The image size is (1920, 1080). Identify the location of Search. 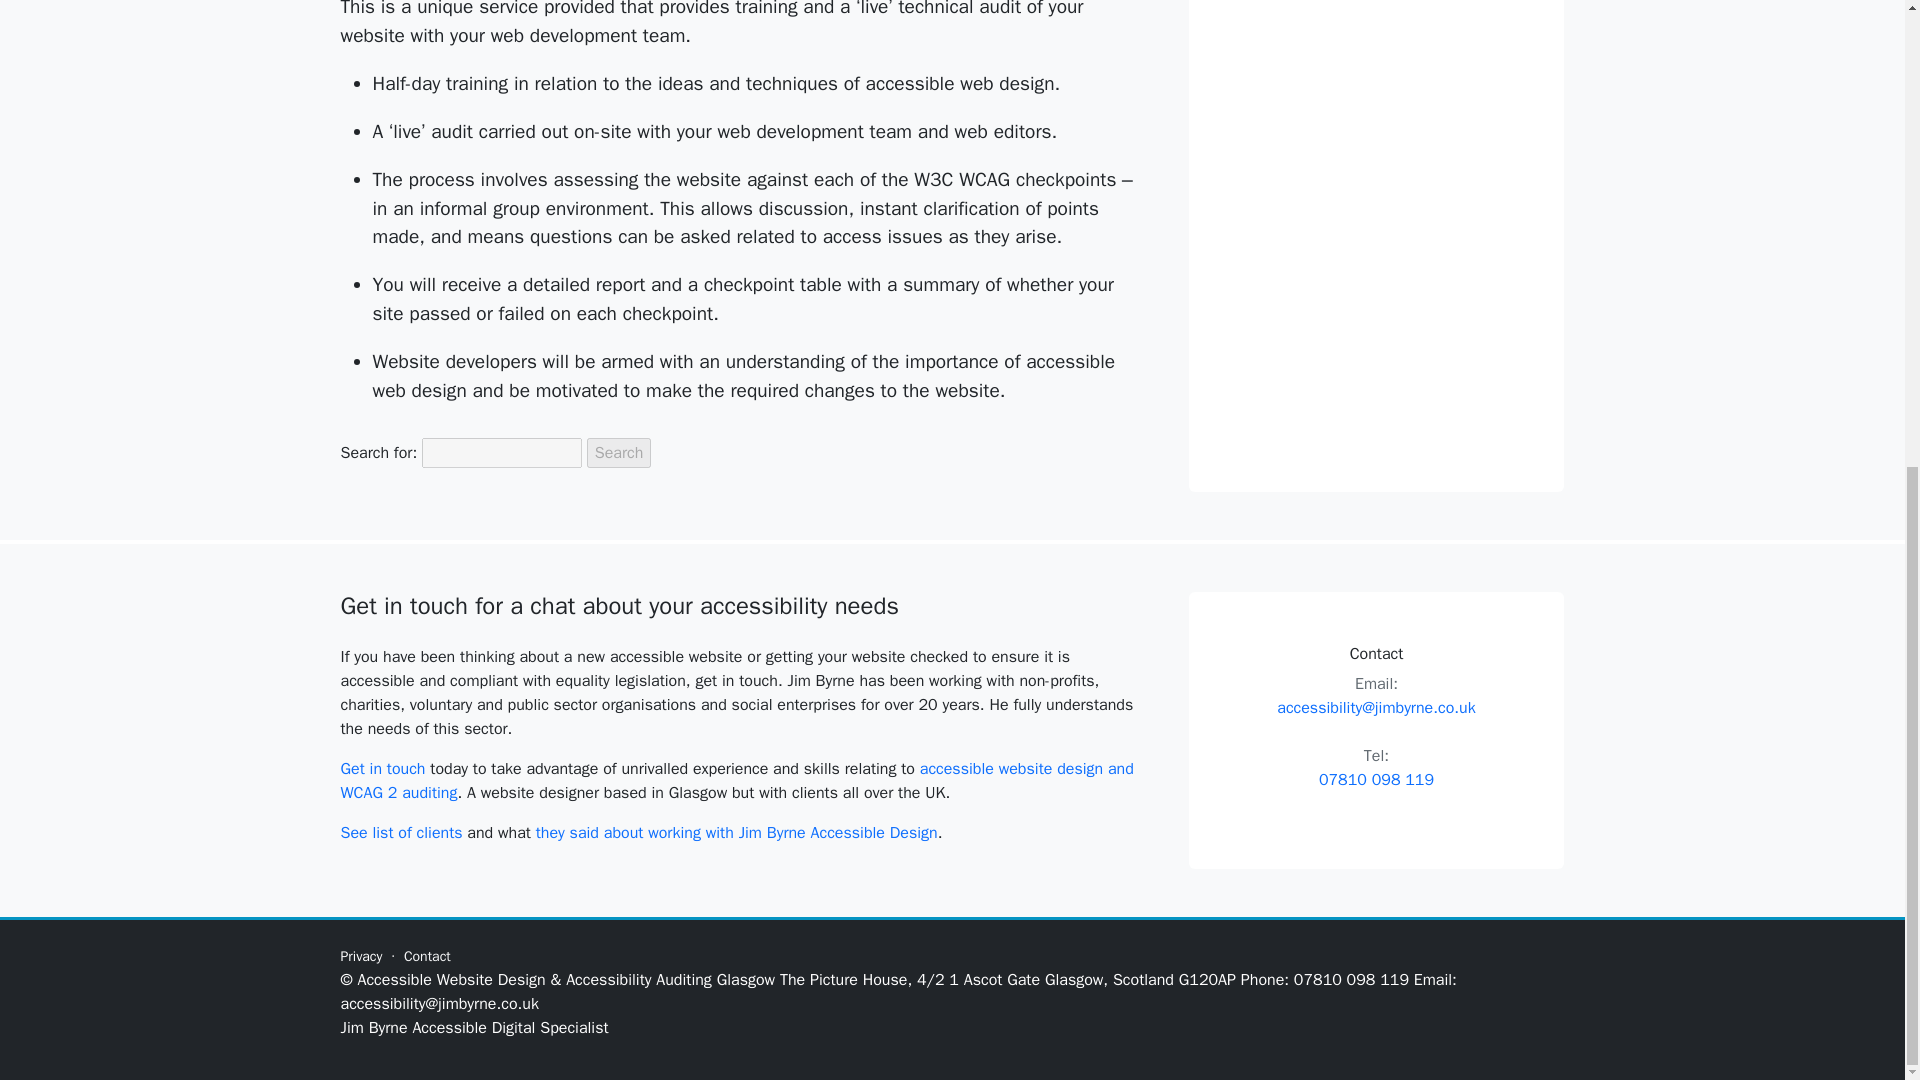
(620, 452).